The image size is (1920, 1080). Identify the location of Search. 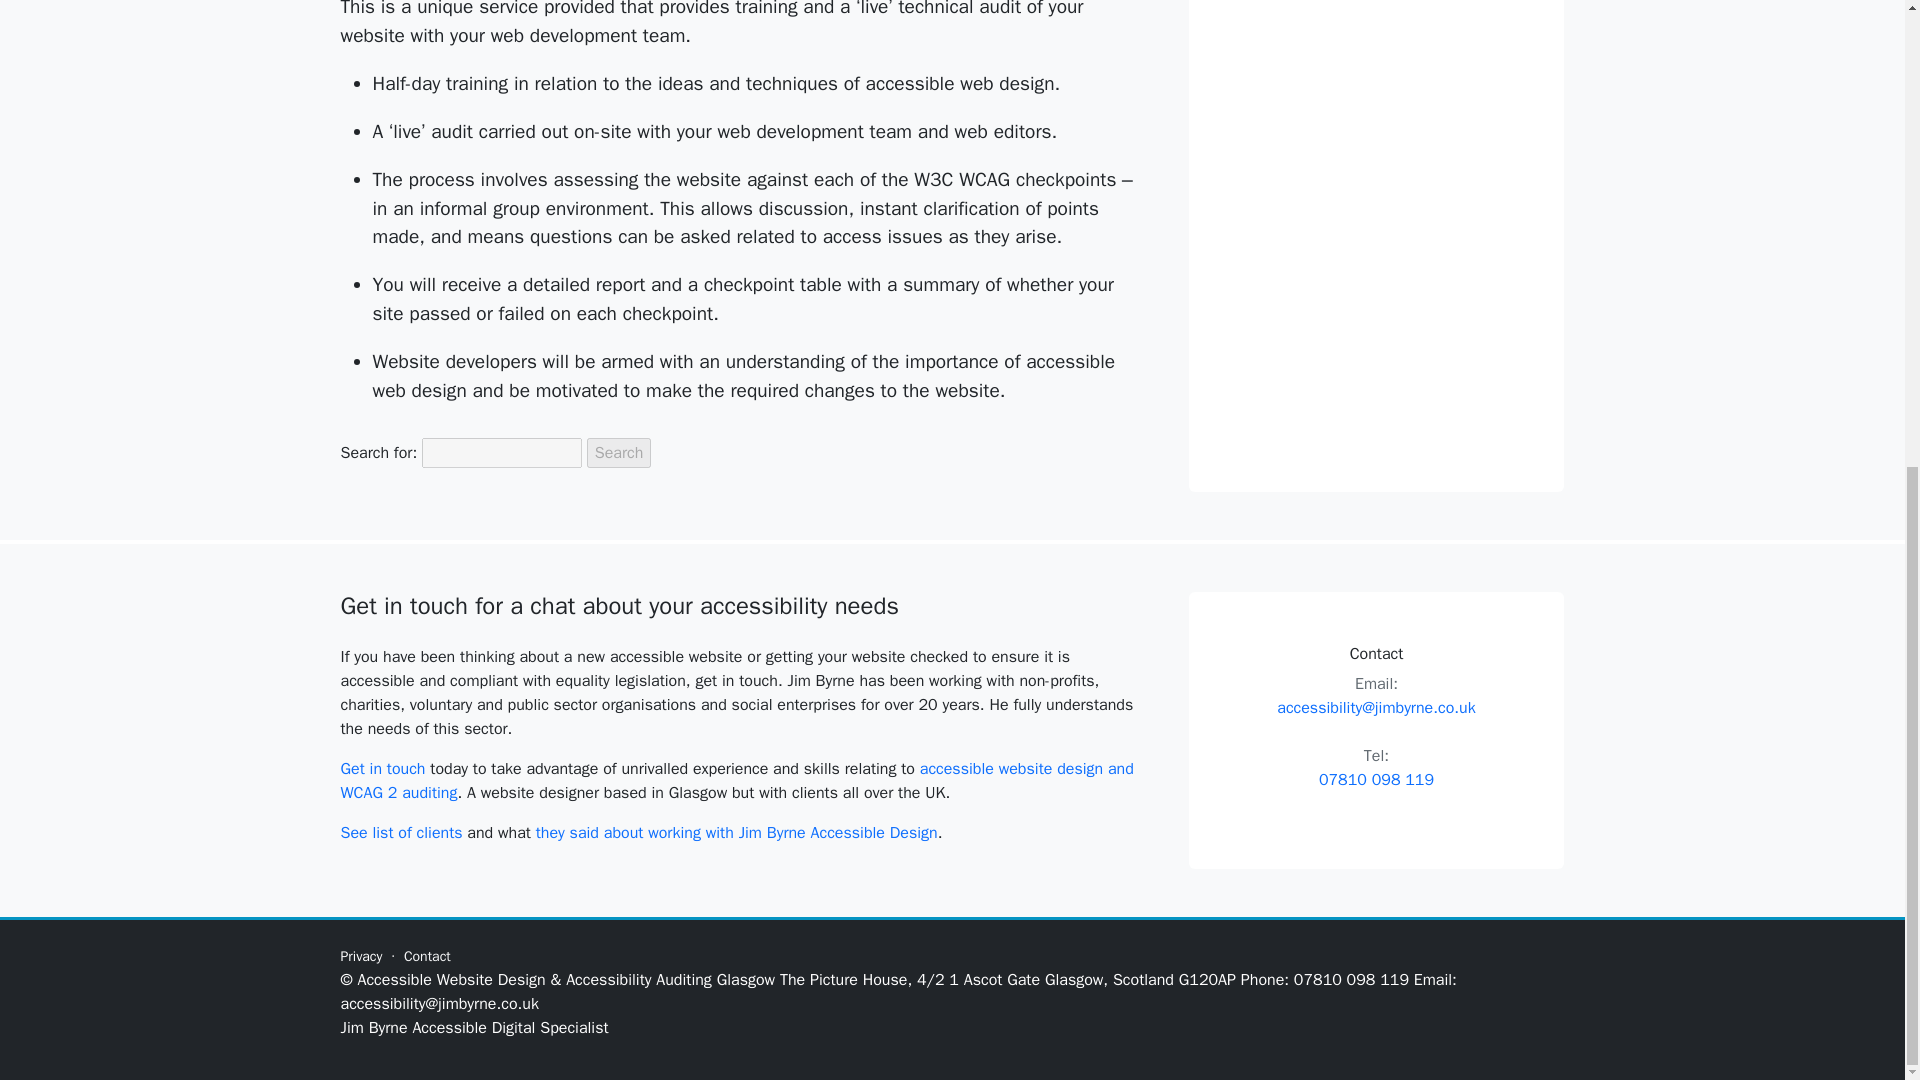
(620, 452).